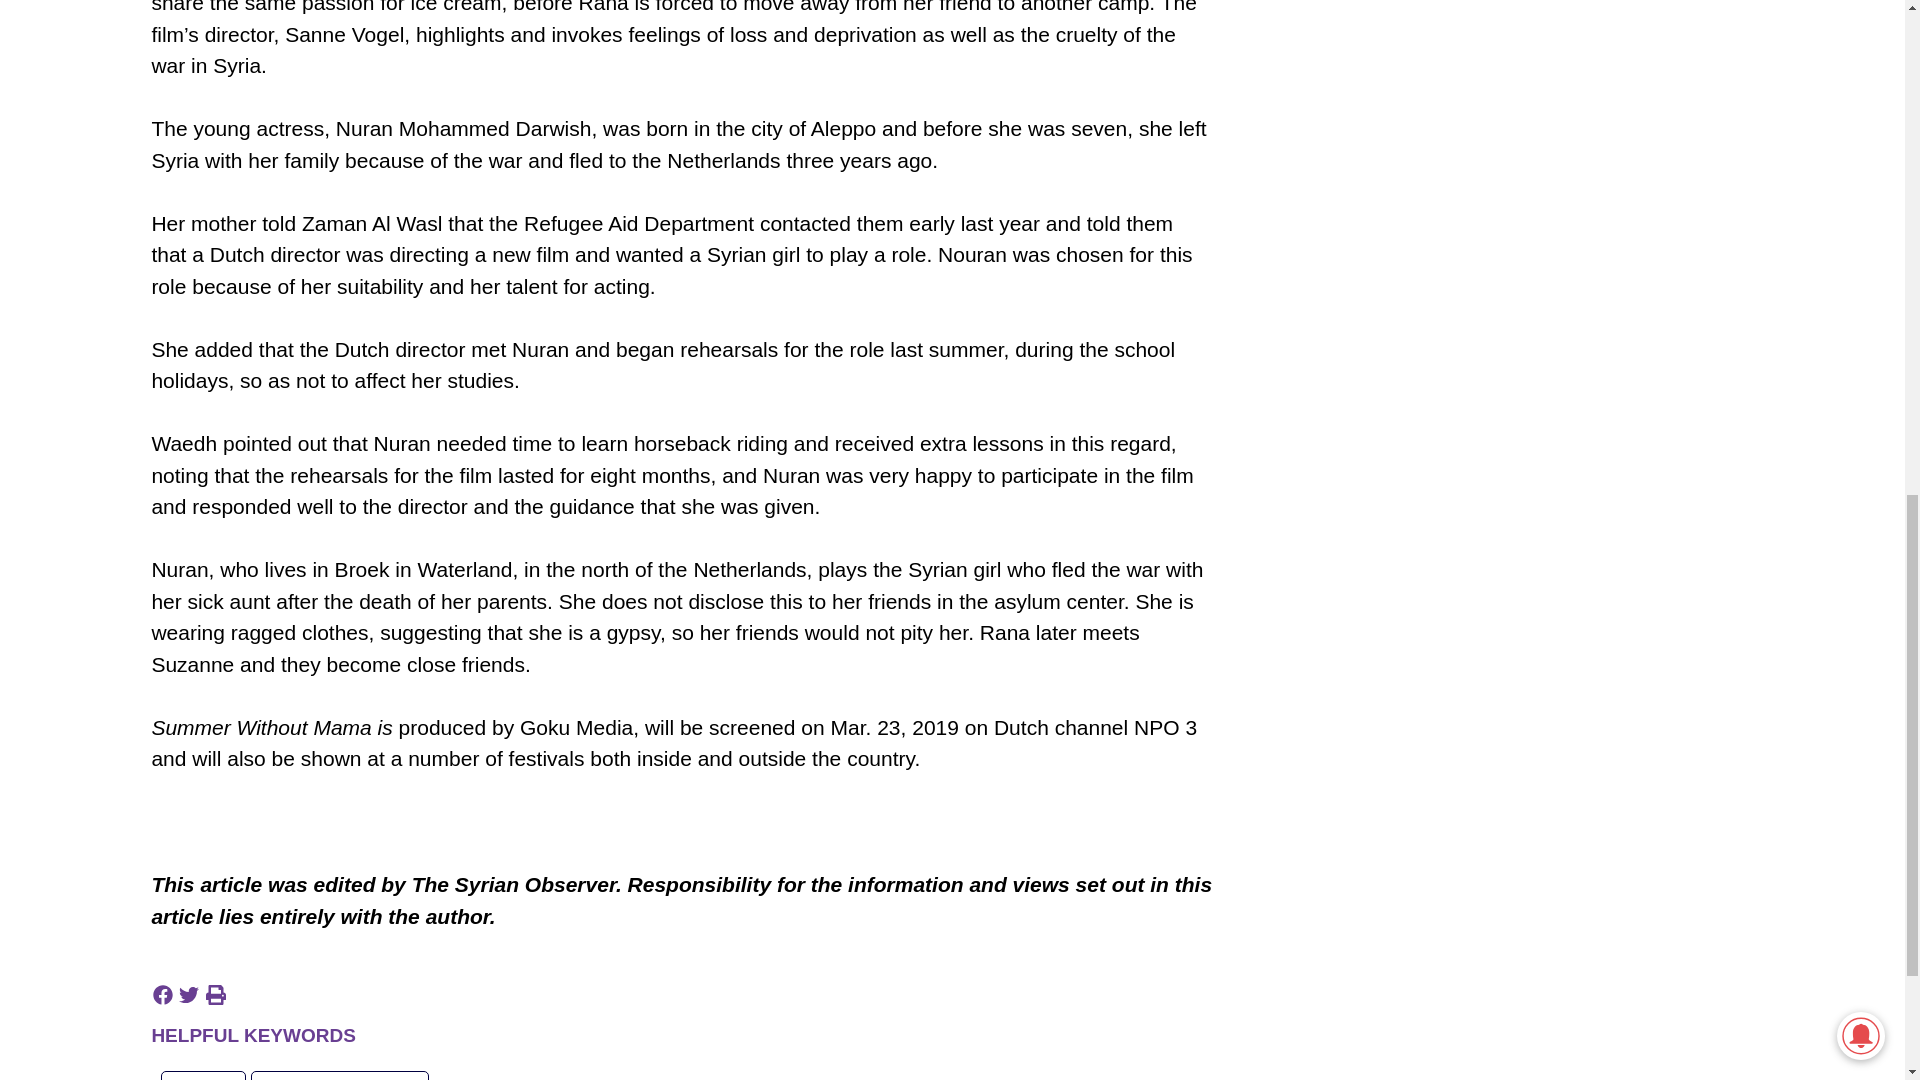 The height and width of the screenshot is (1080, 1920). What do you see at coordinates (203, 1076) in the screenshot?
I see `DUTCH` at bounding box center [203, 1076].